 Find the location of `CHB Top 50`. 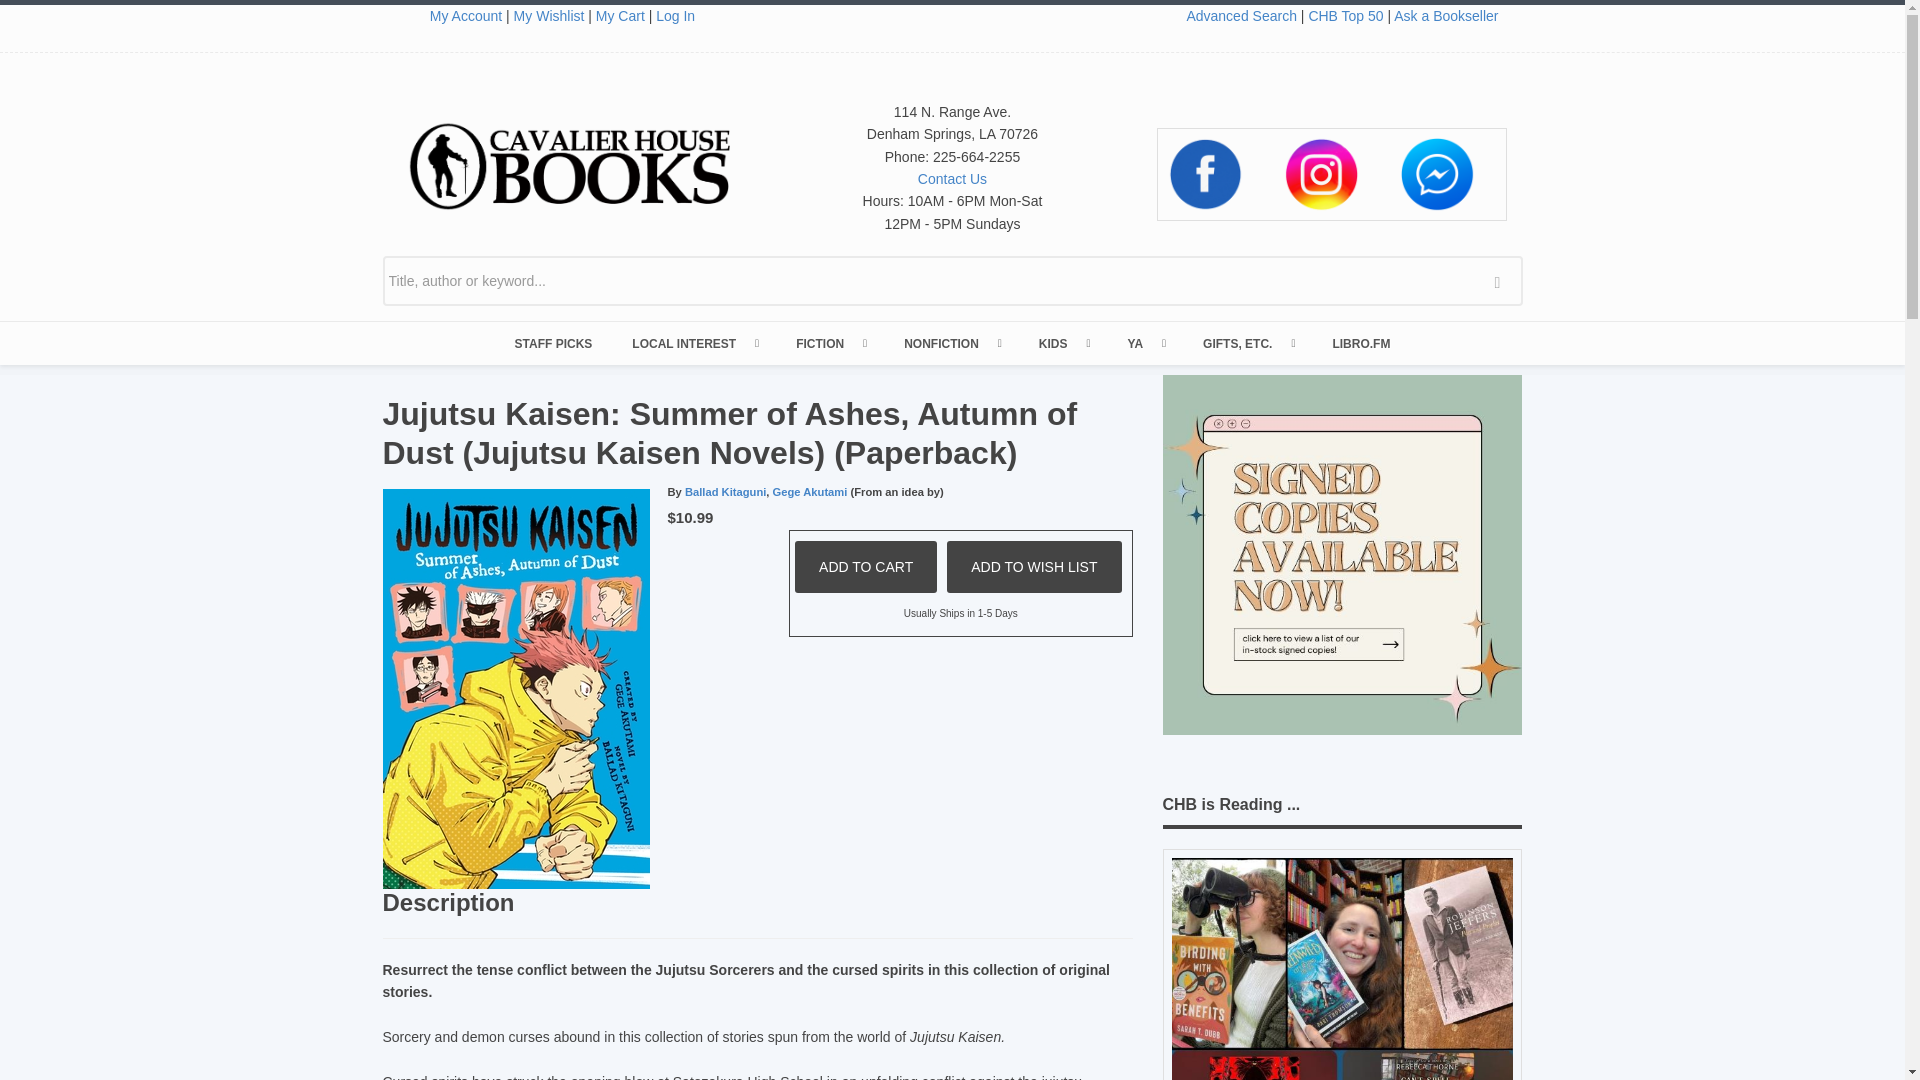

CHB Top 50 is located at coordinates (1344, 15).